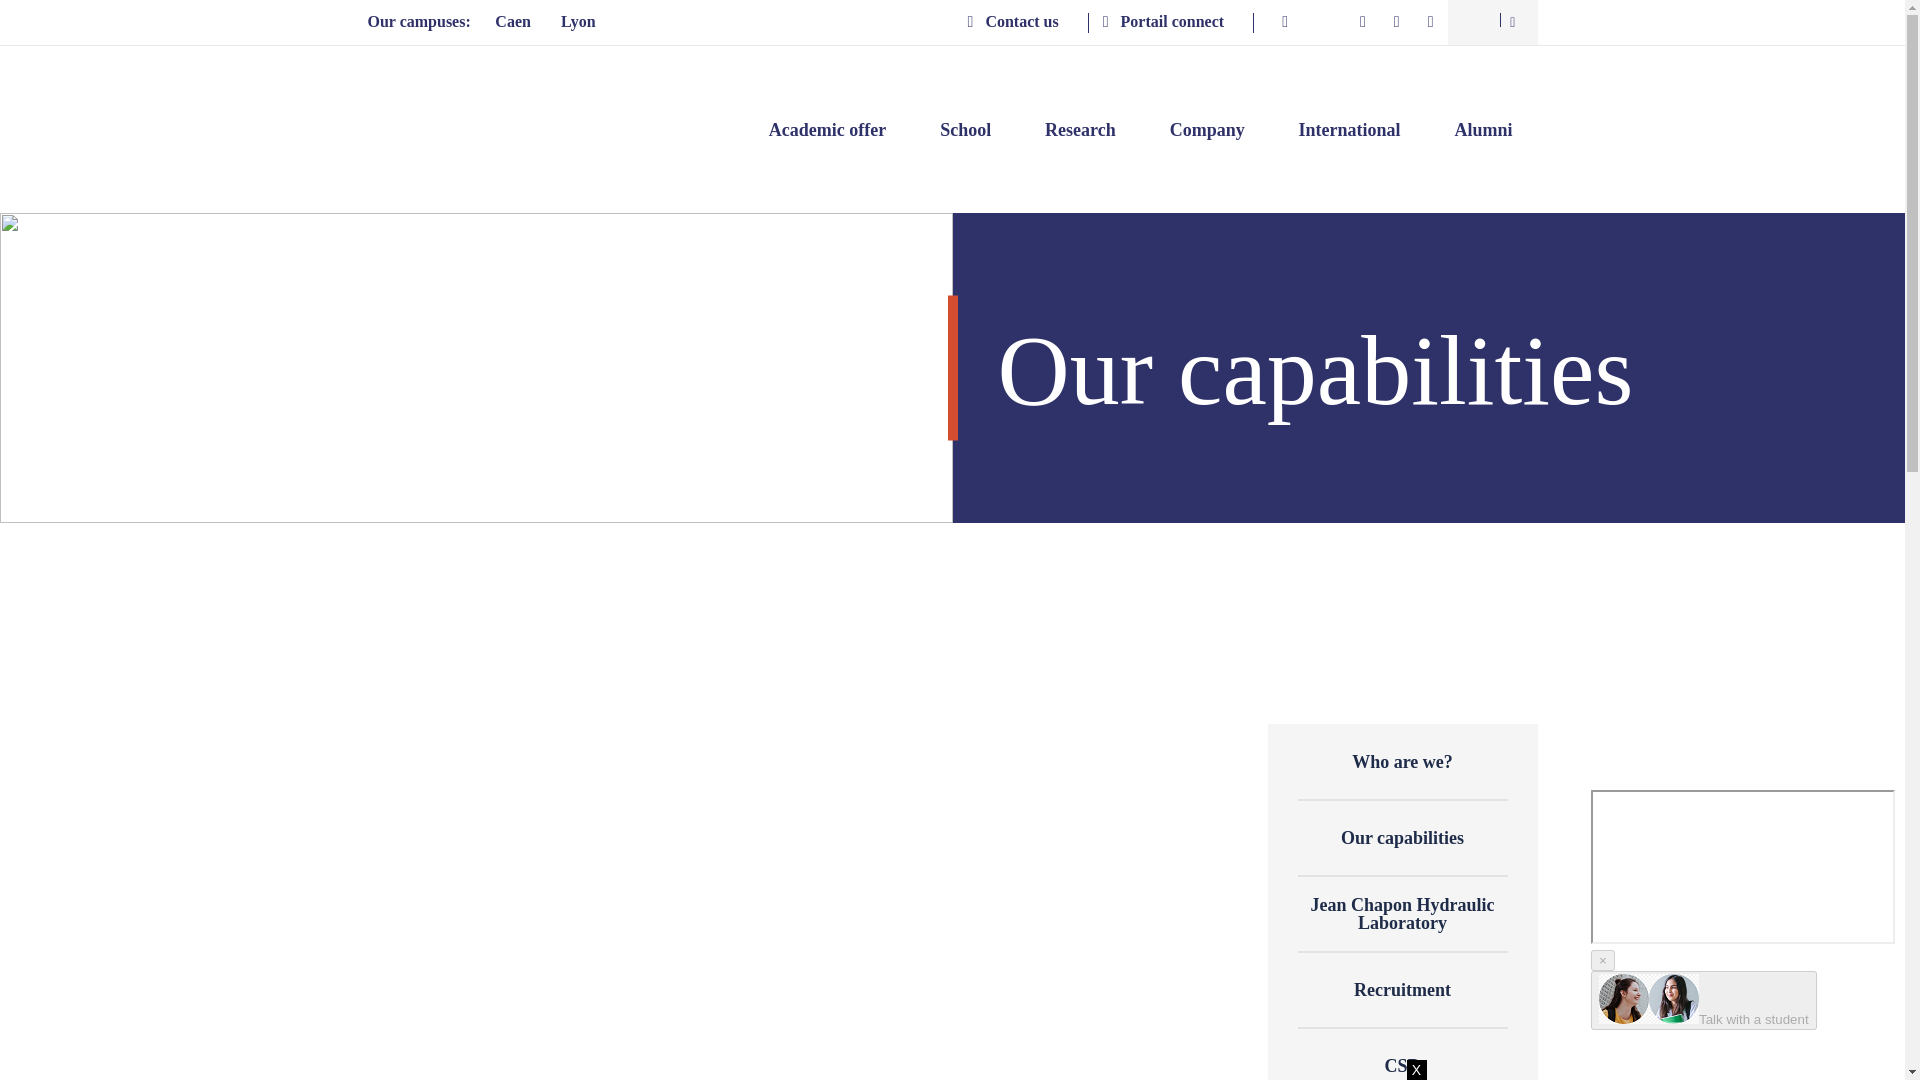 This screenshot has height=1080, width=1920. What do you see at coordinates (1178, 22) in the screenshot?
I see `Portail connect` at bounding box center [1178, 22].